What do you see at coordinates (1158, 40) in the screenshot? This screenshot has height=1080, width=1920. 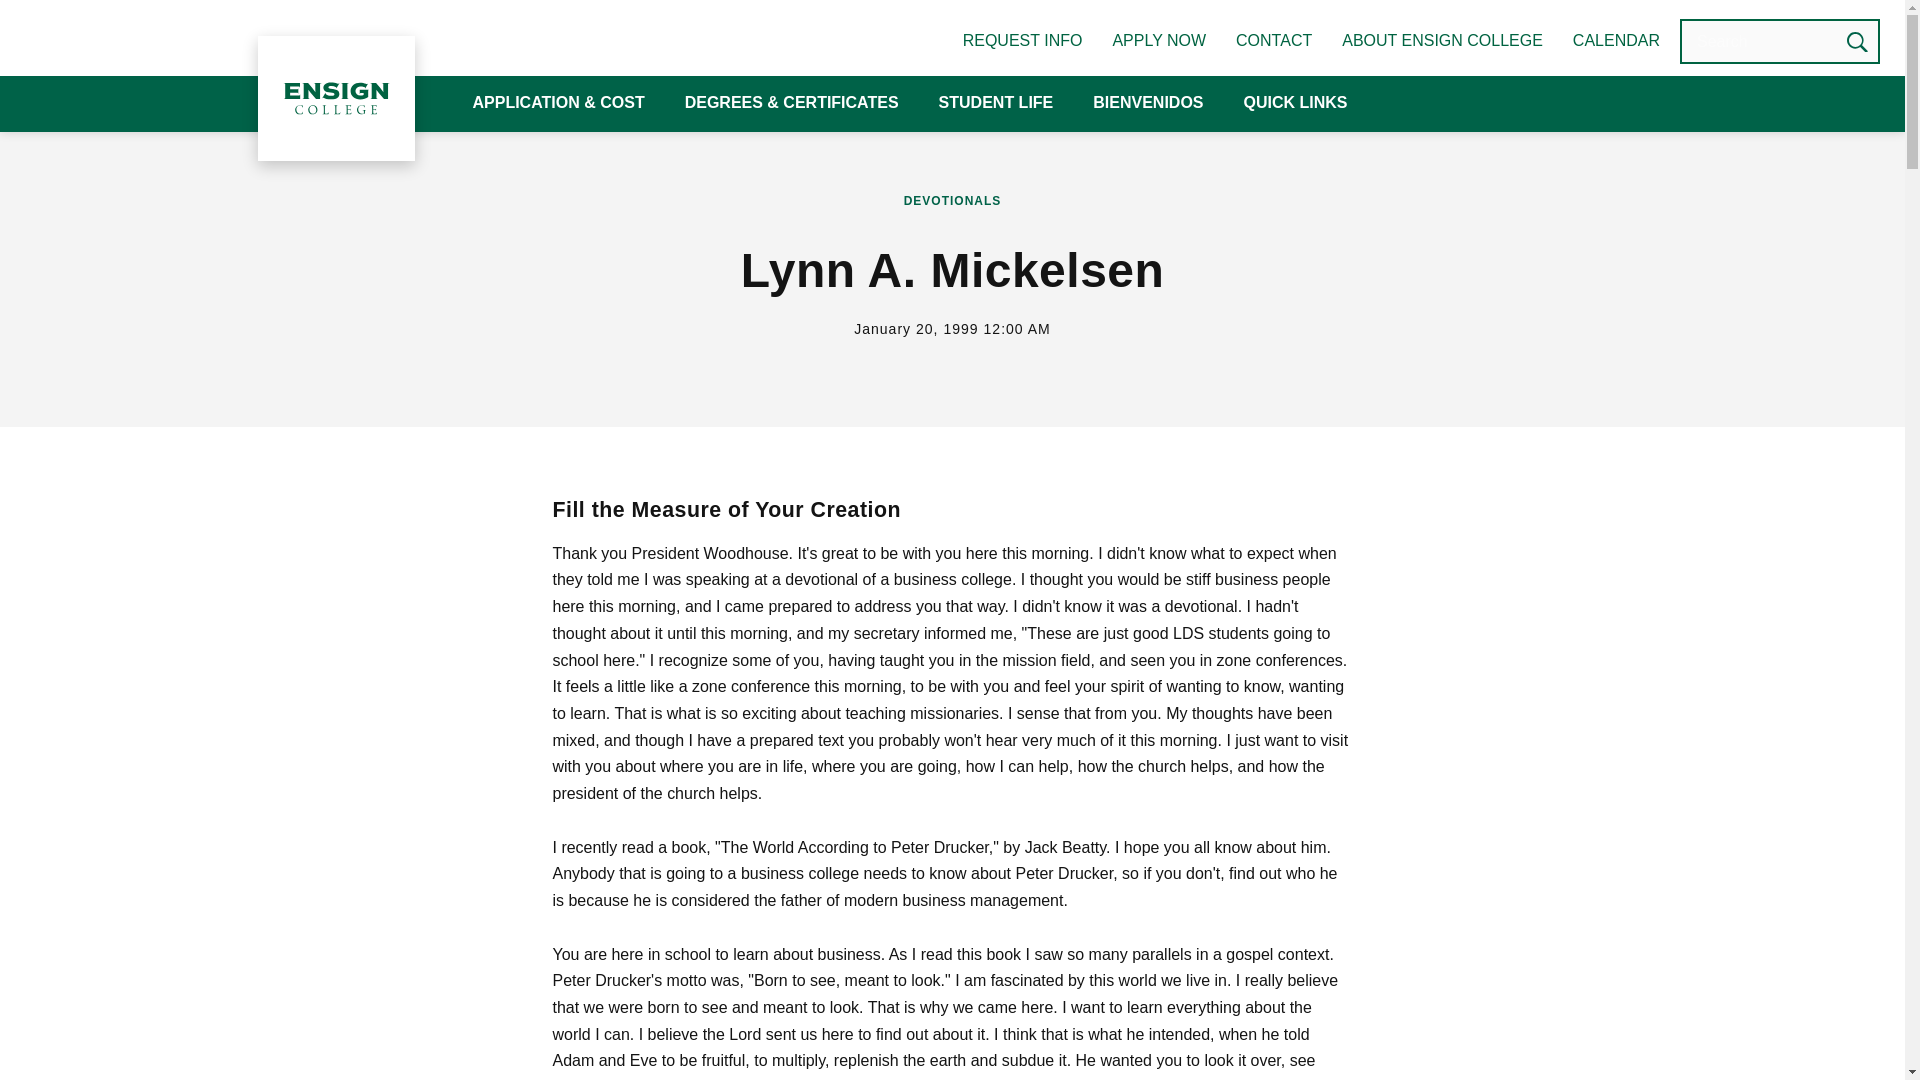 I see `APPLY NOW` at bounding box center [1158, 40].